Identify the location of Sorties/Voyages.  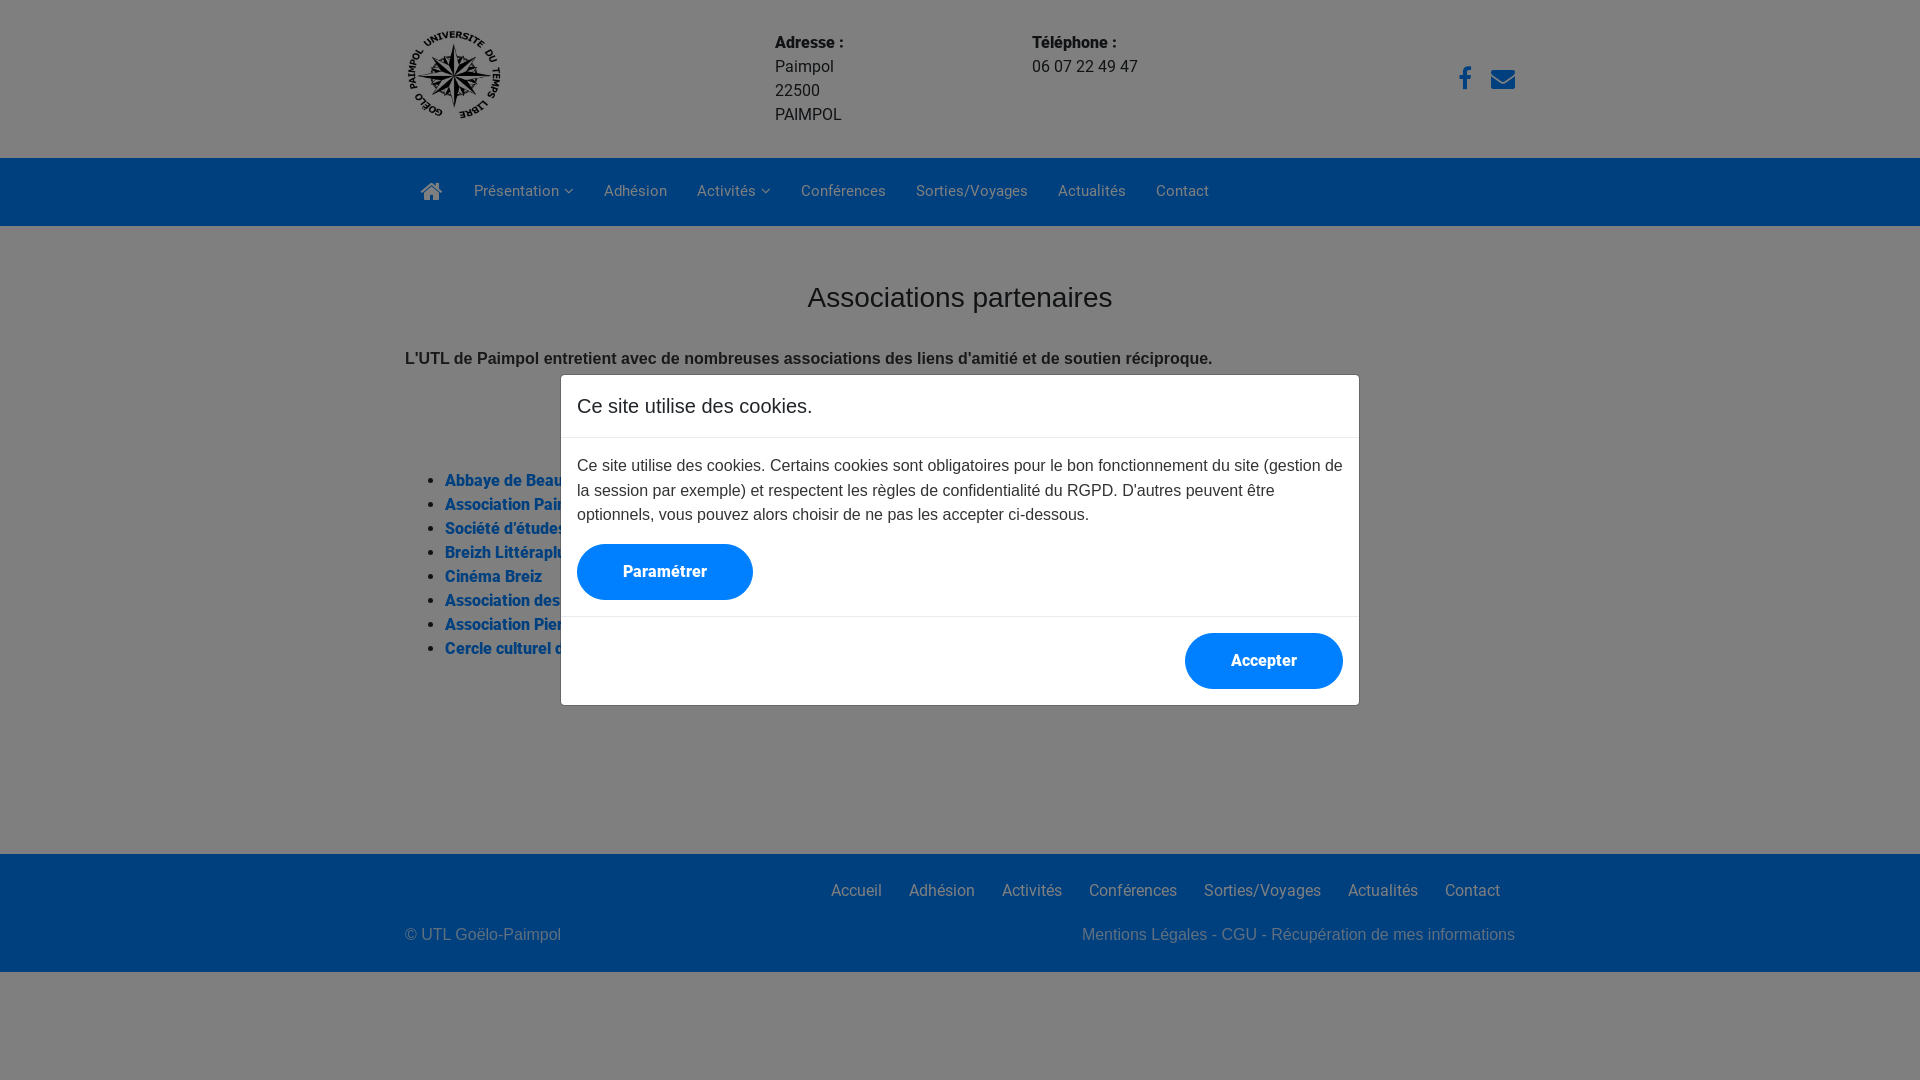
(1262, 890).